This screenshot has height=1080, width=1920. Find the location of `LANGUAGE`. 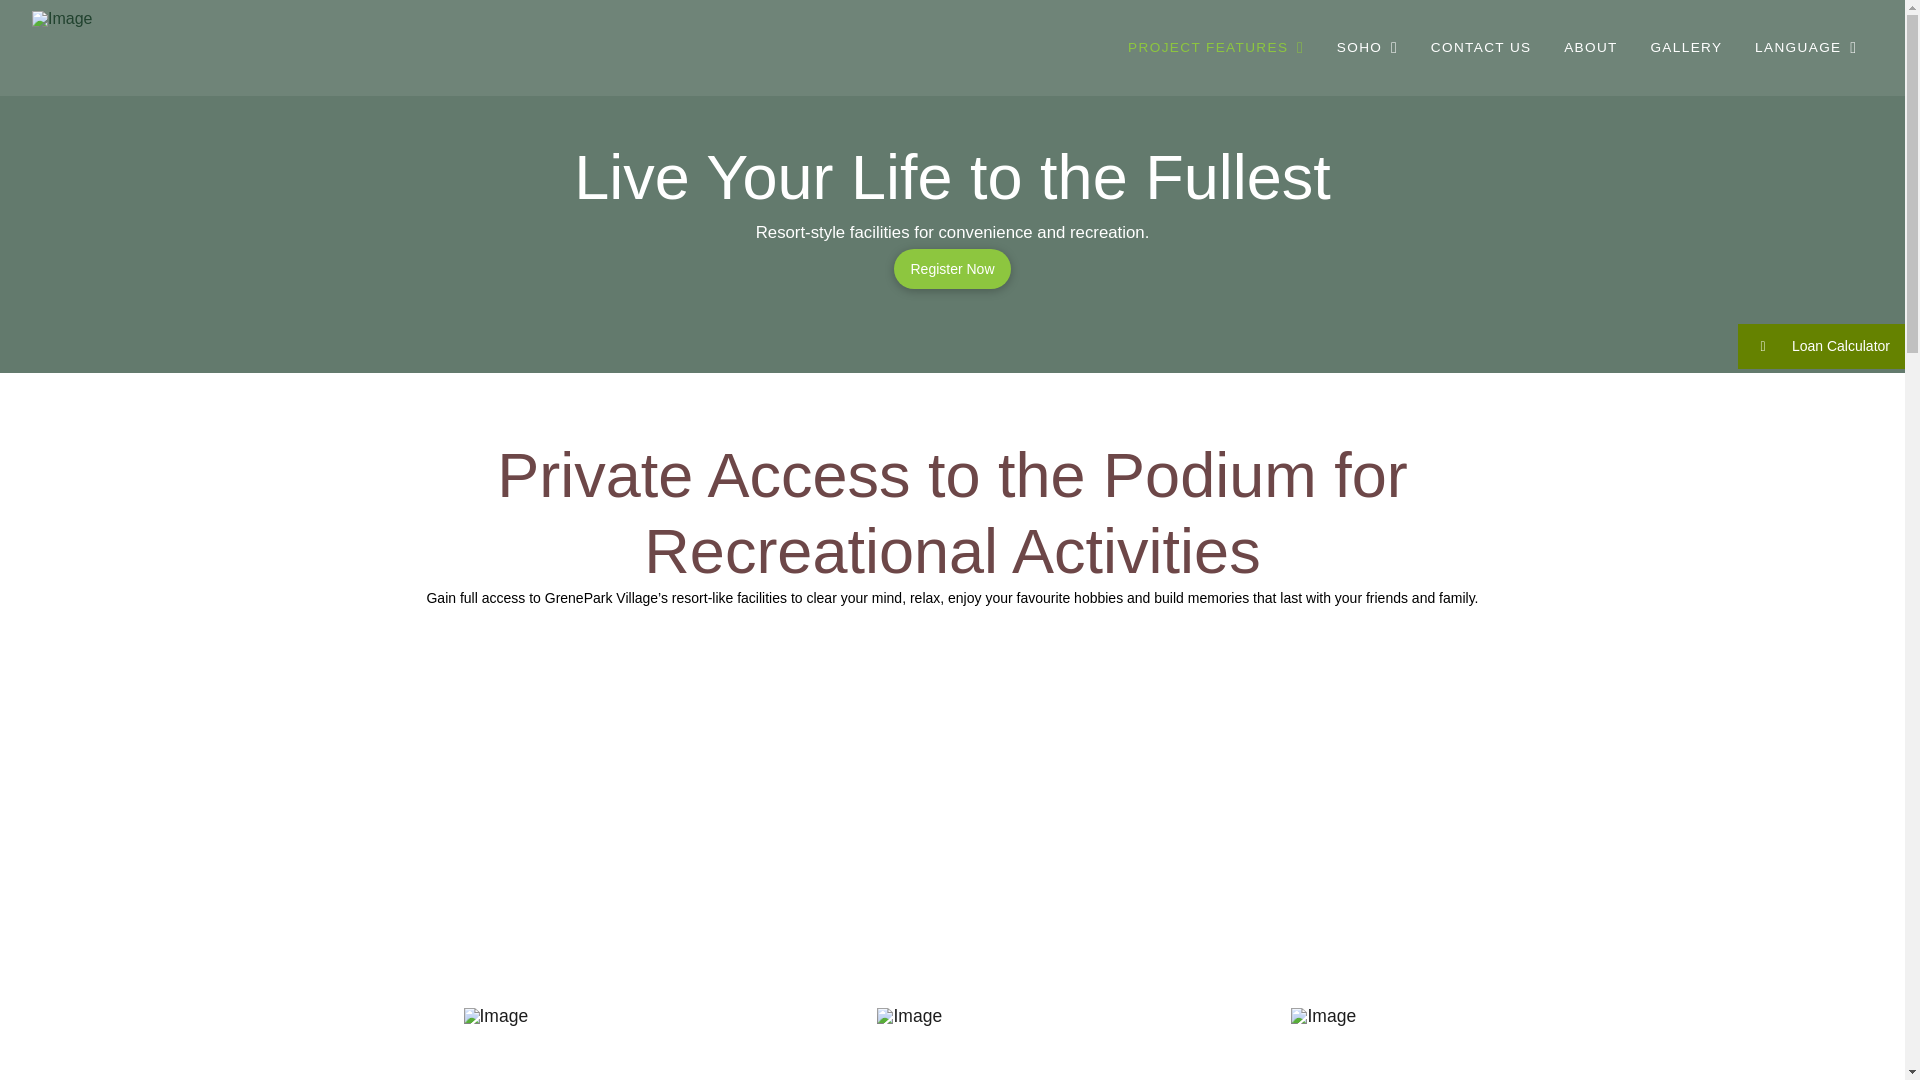

LANGUAGE is located at coordinates (1805, 48).